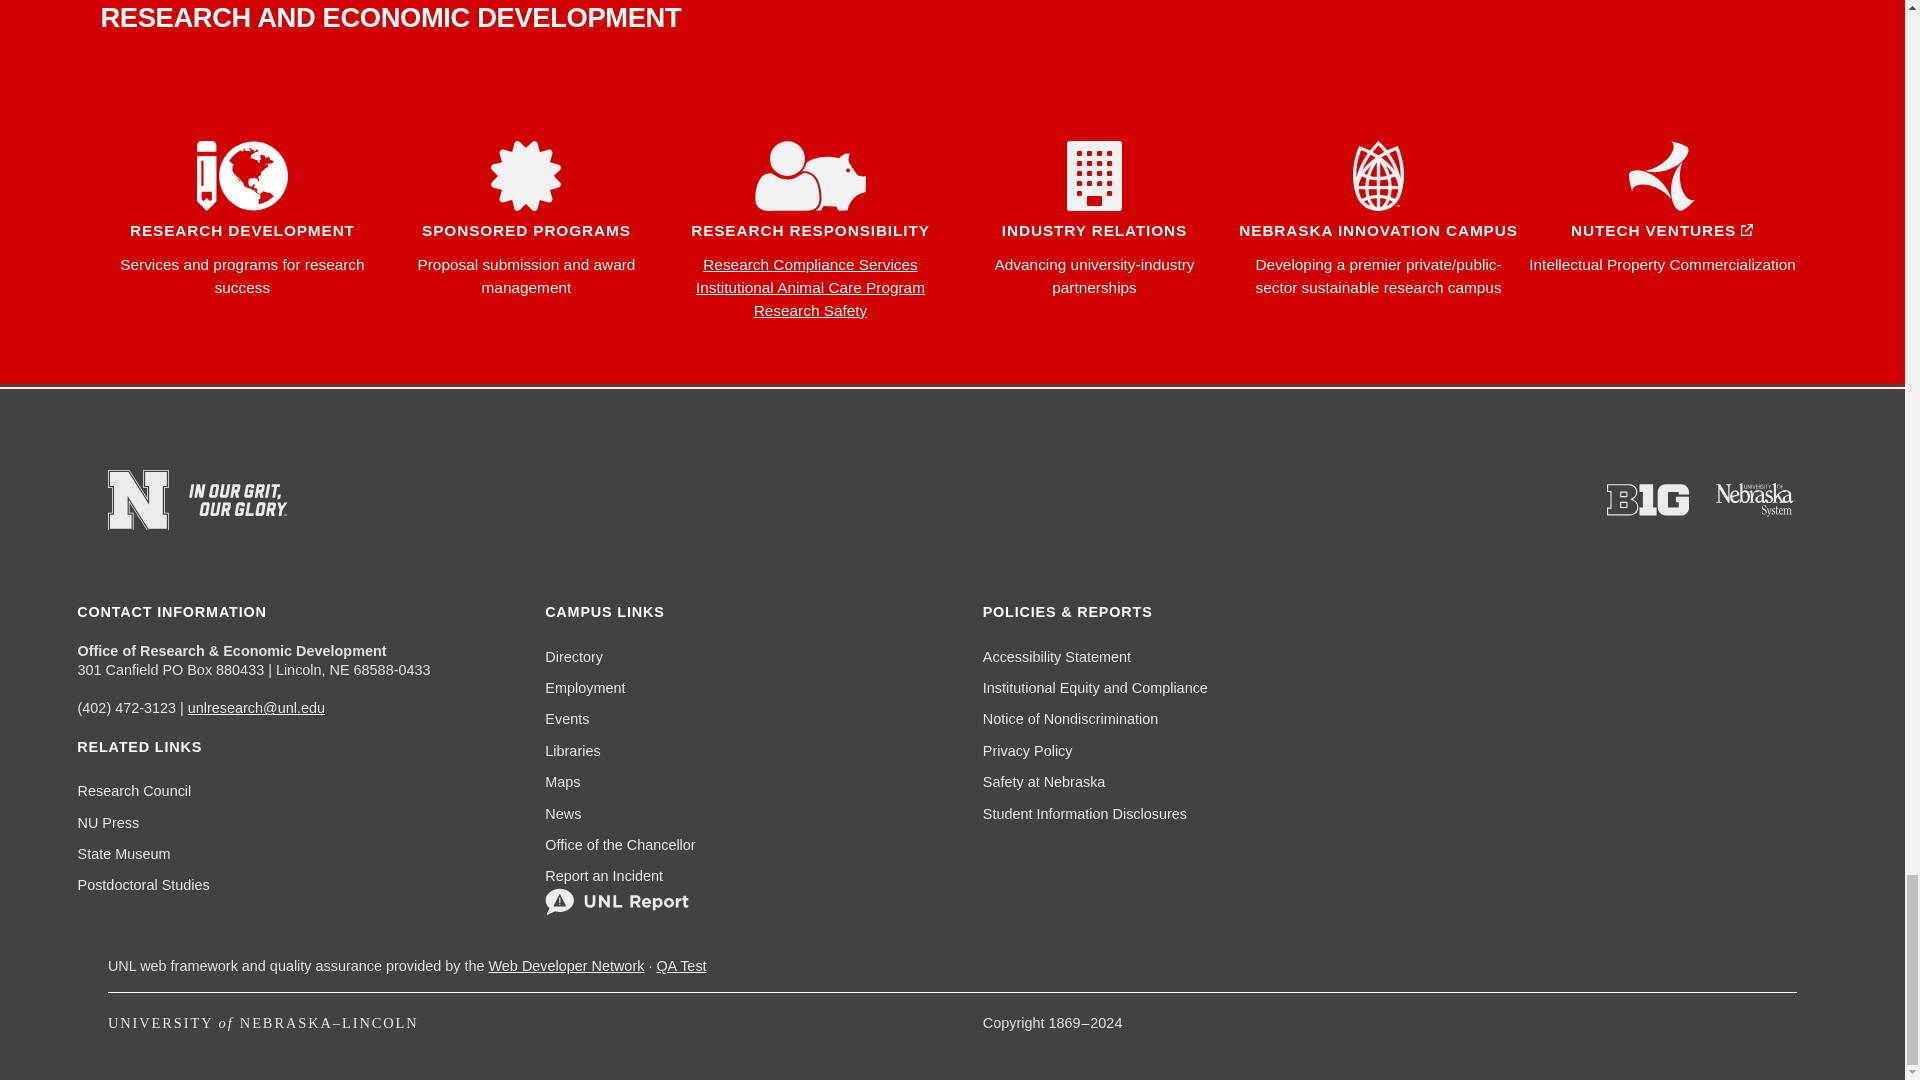  What do you see at coordinates (144, 885) in the screenshot?
I see `Postdoctoral Studies` at bounding box center [144, 885].